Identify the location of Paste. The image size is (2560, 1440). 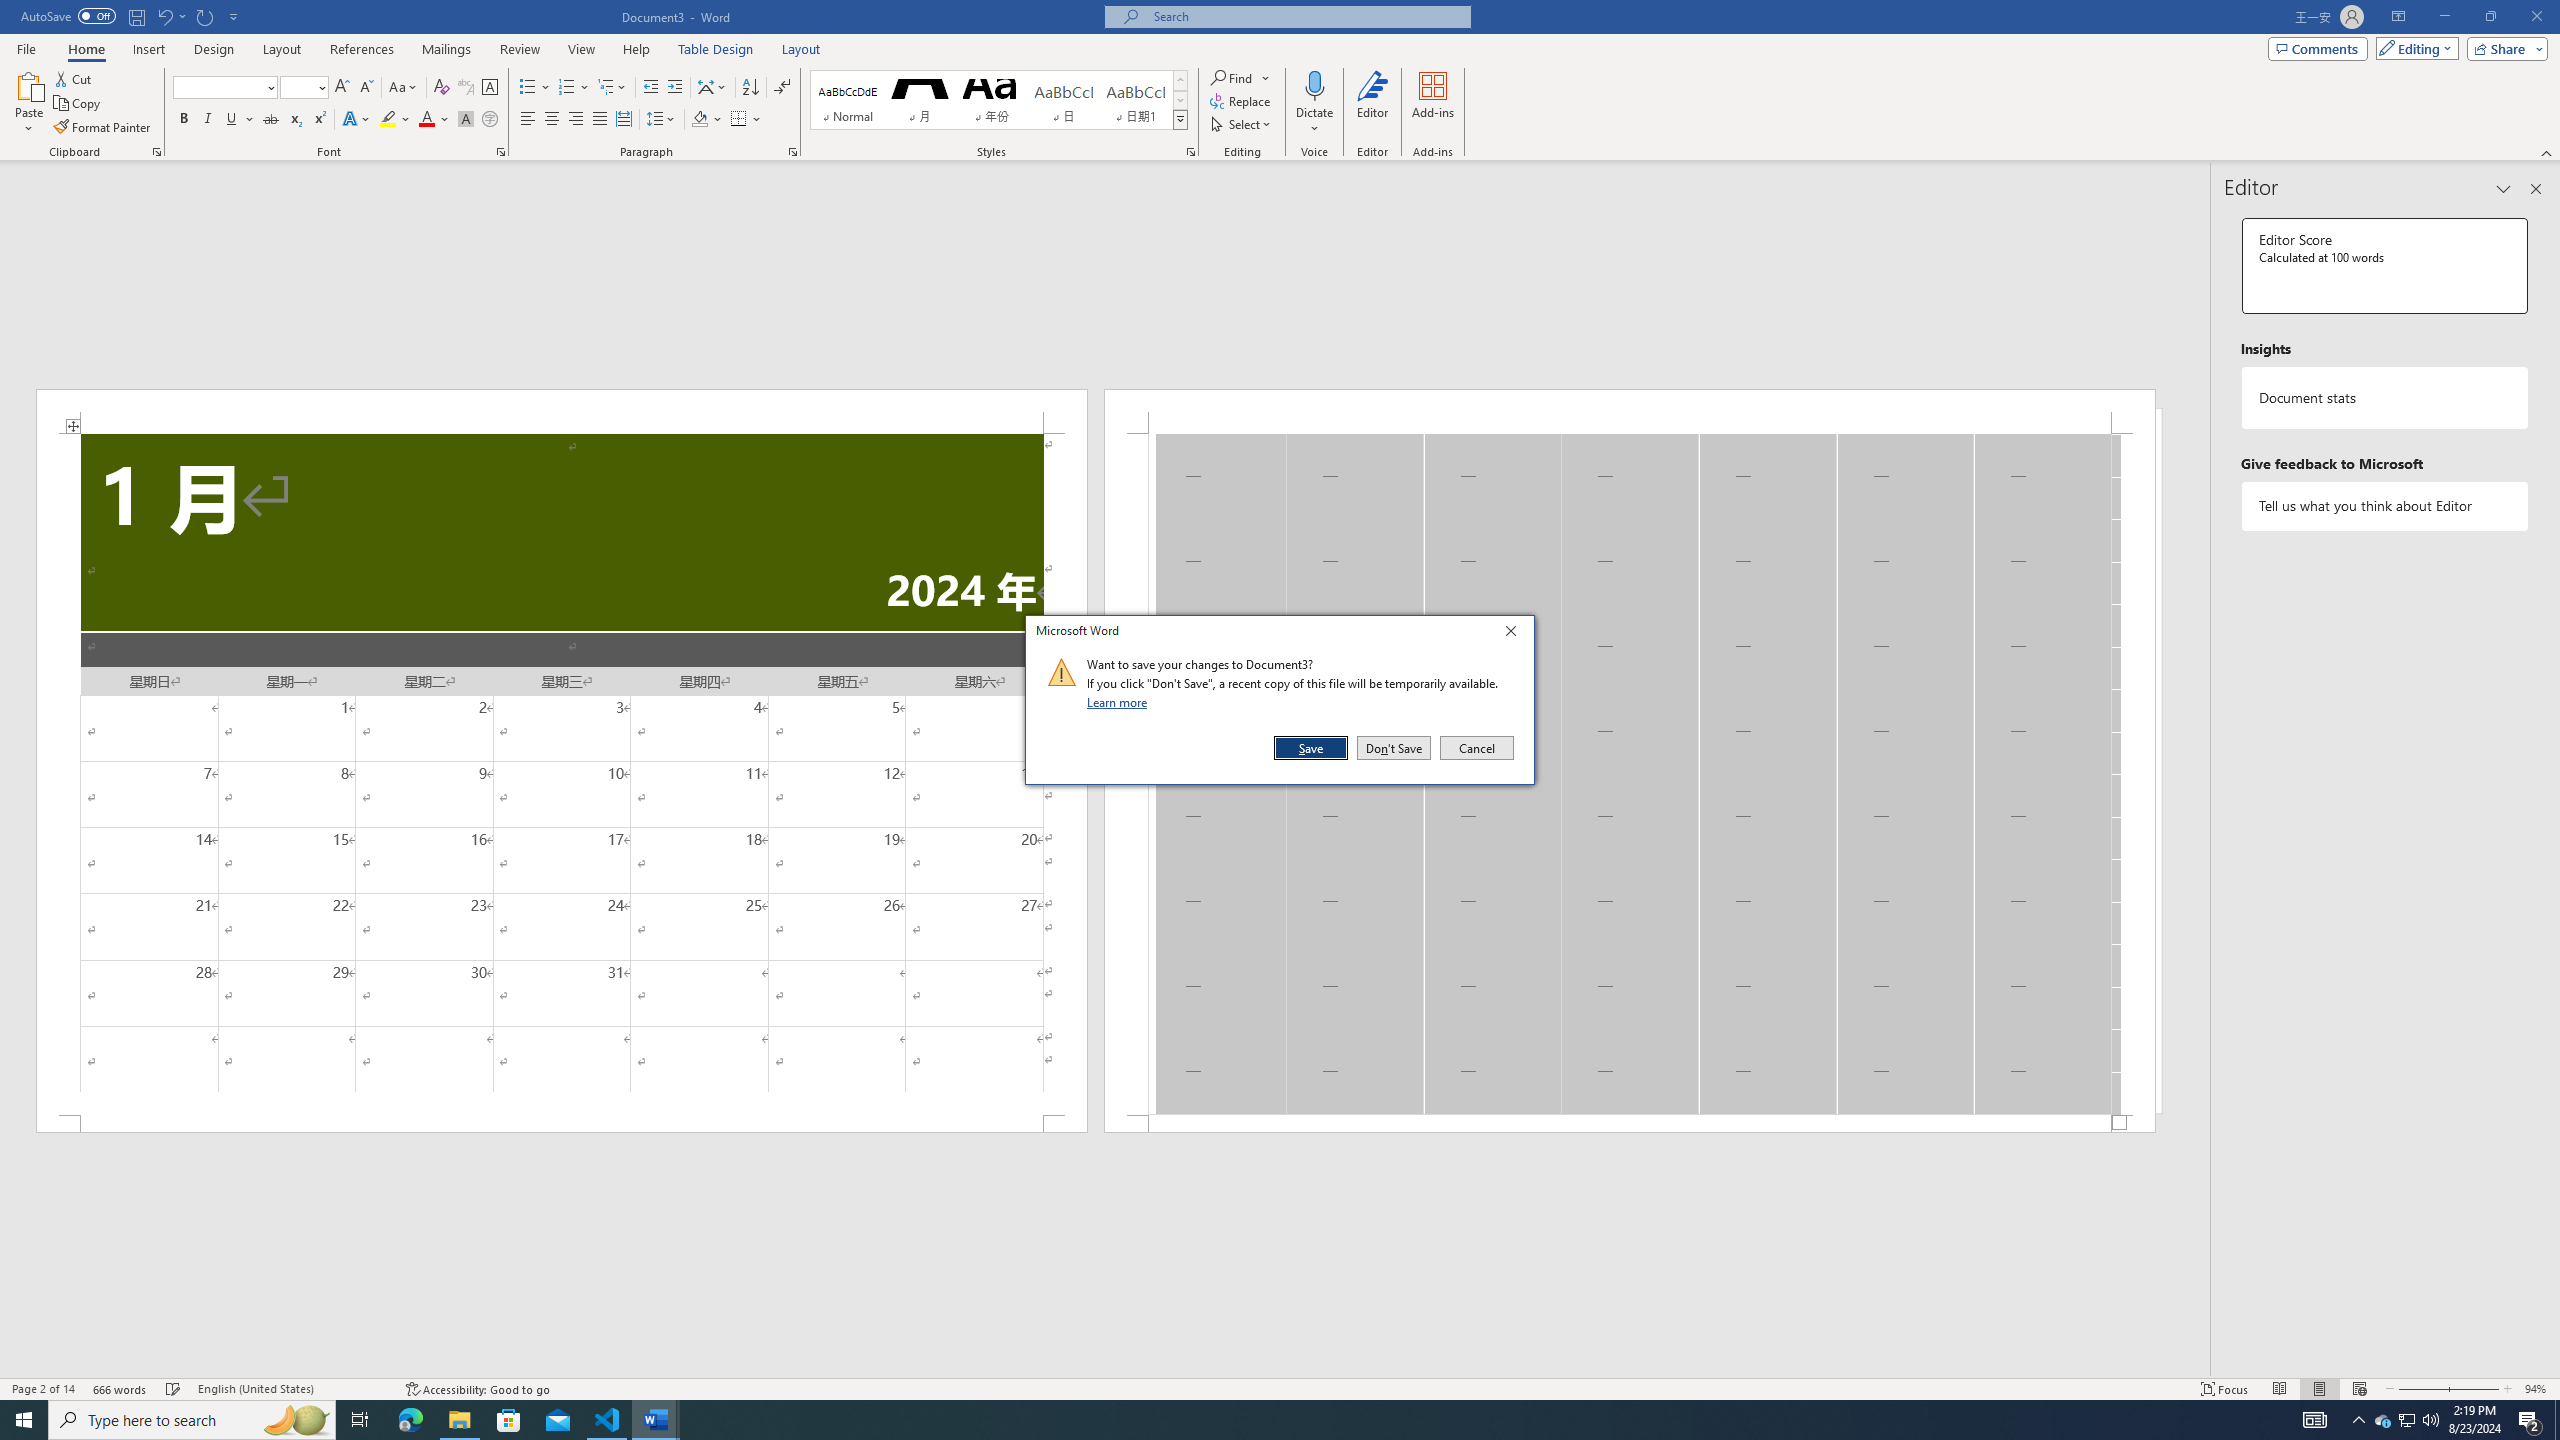
(2383, 1420).